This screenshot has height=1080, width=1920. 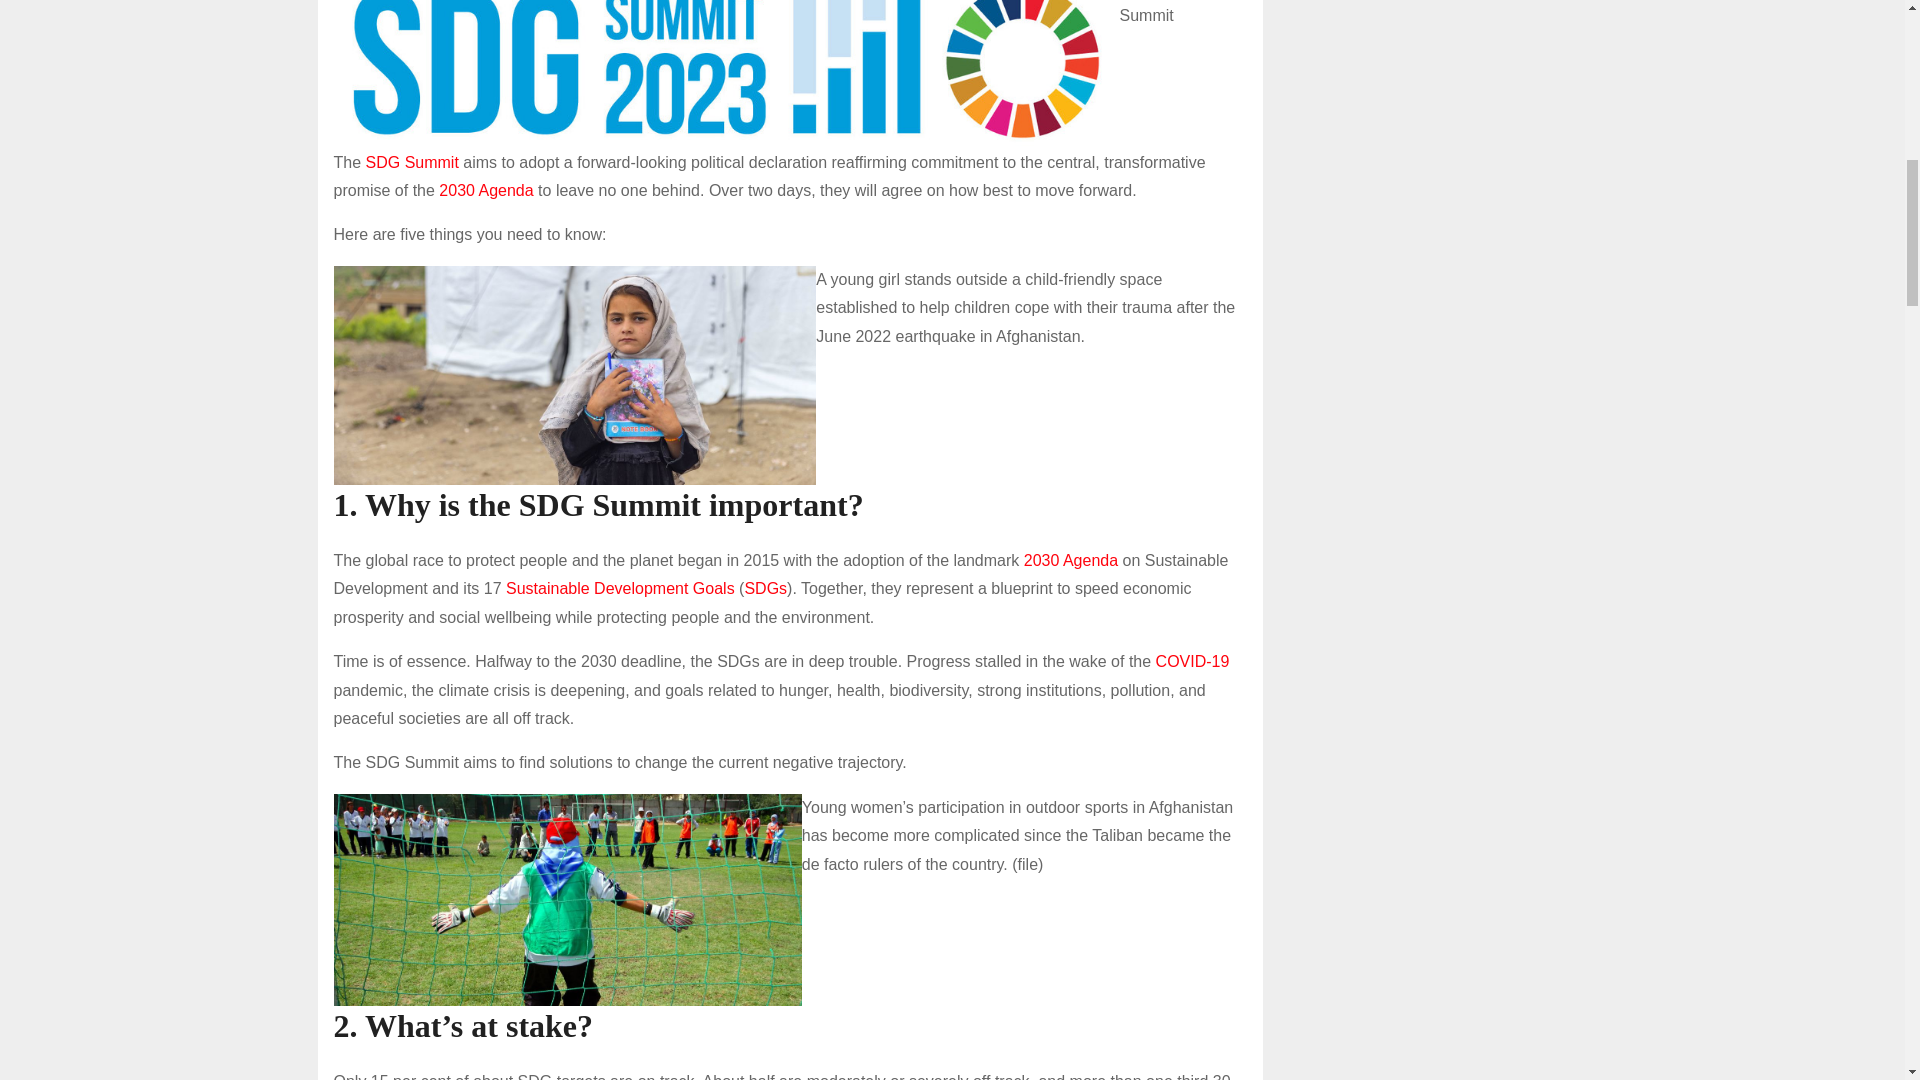 What do you see at coordinates (412, 162) in the screenshot?
I see `SDG Summit` at bounding box center [412, 162].